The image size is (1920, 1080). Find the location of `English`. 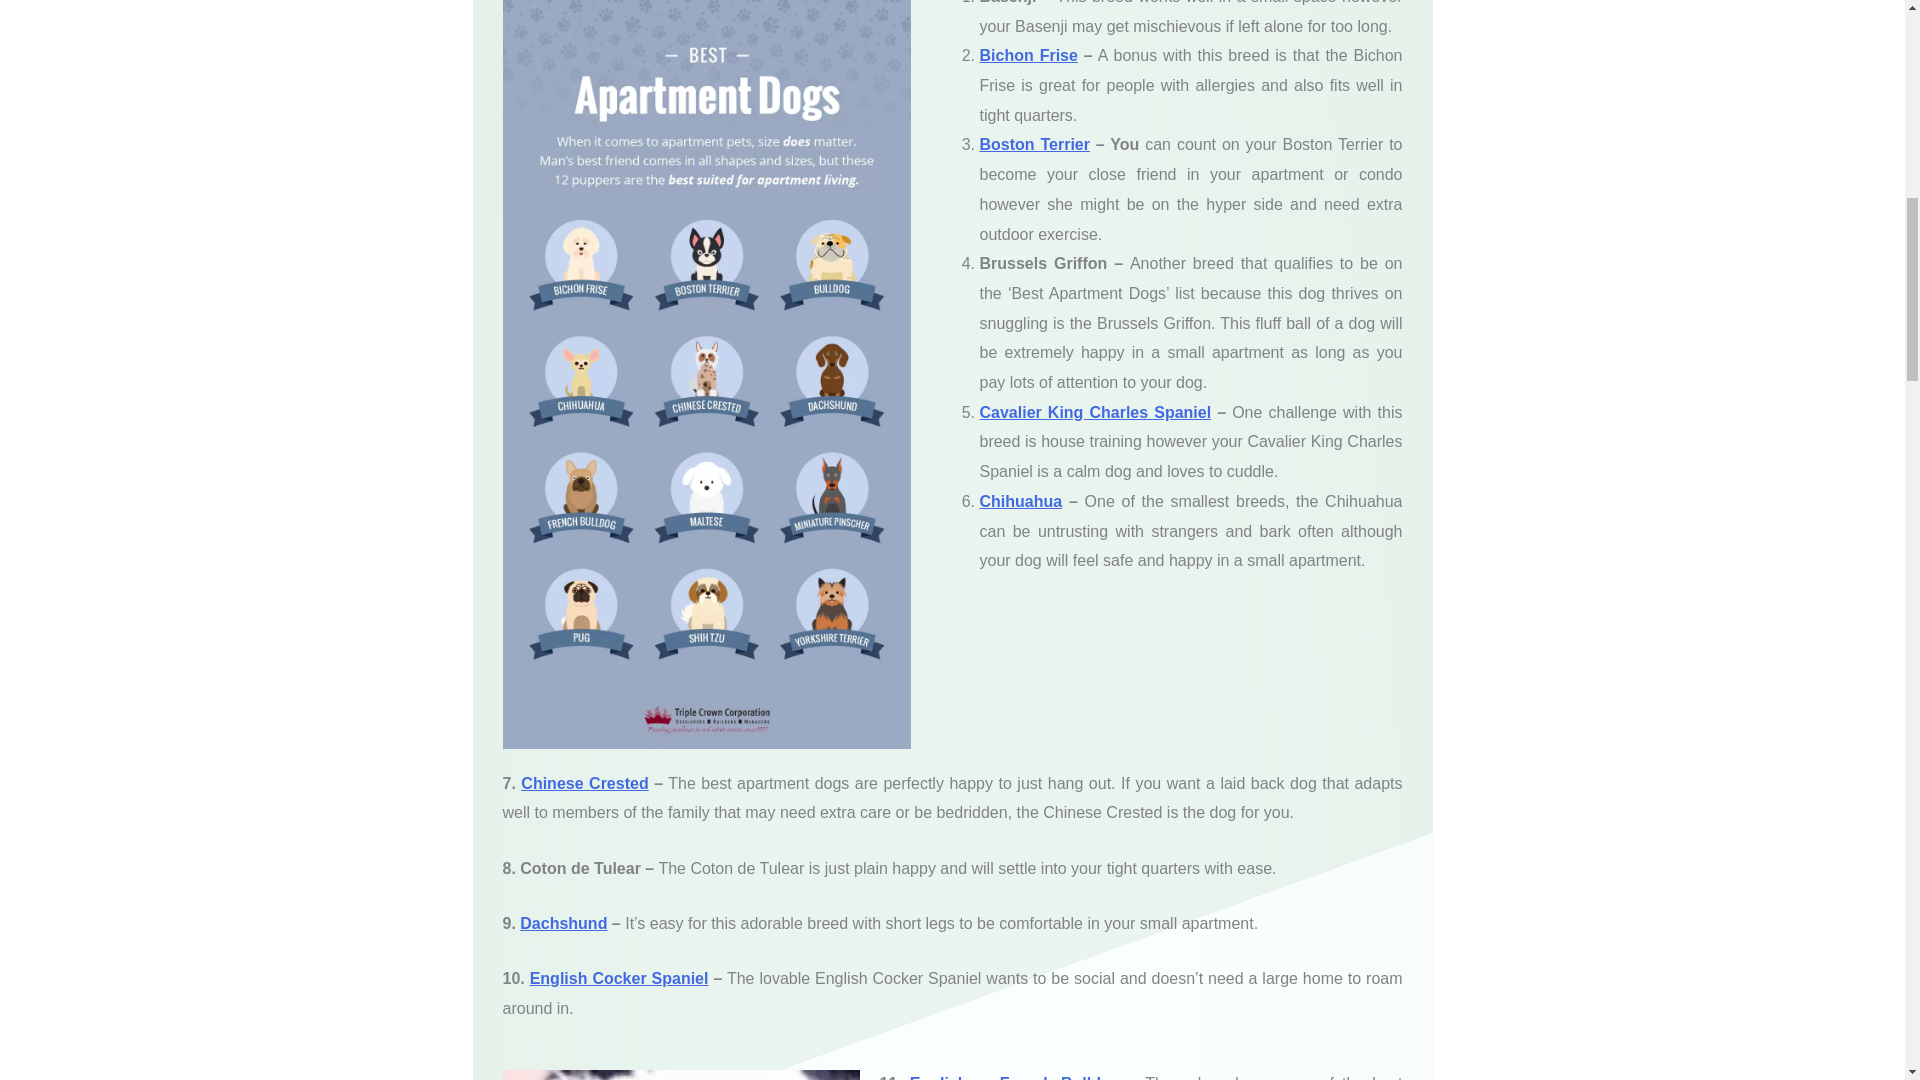

English is located at coordinates (942, 1077).